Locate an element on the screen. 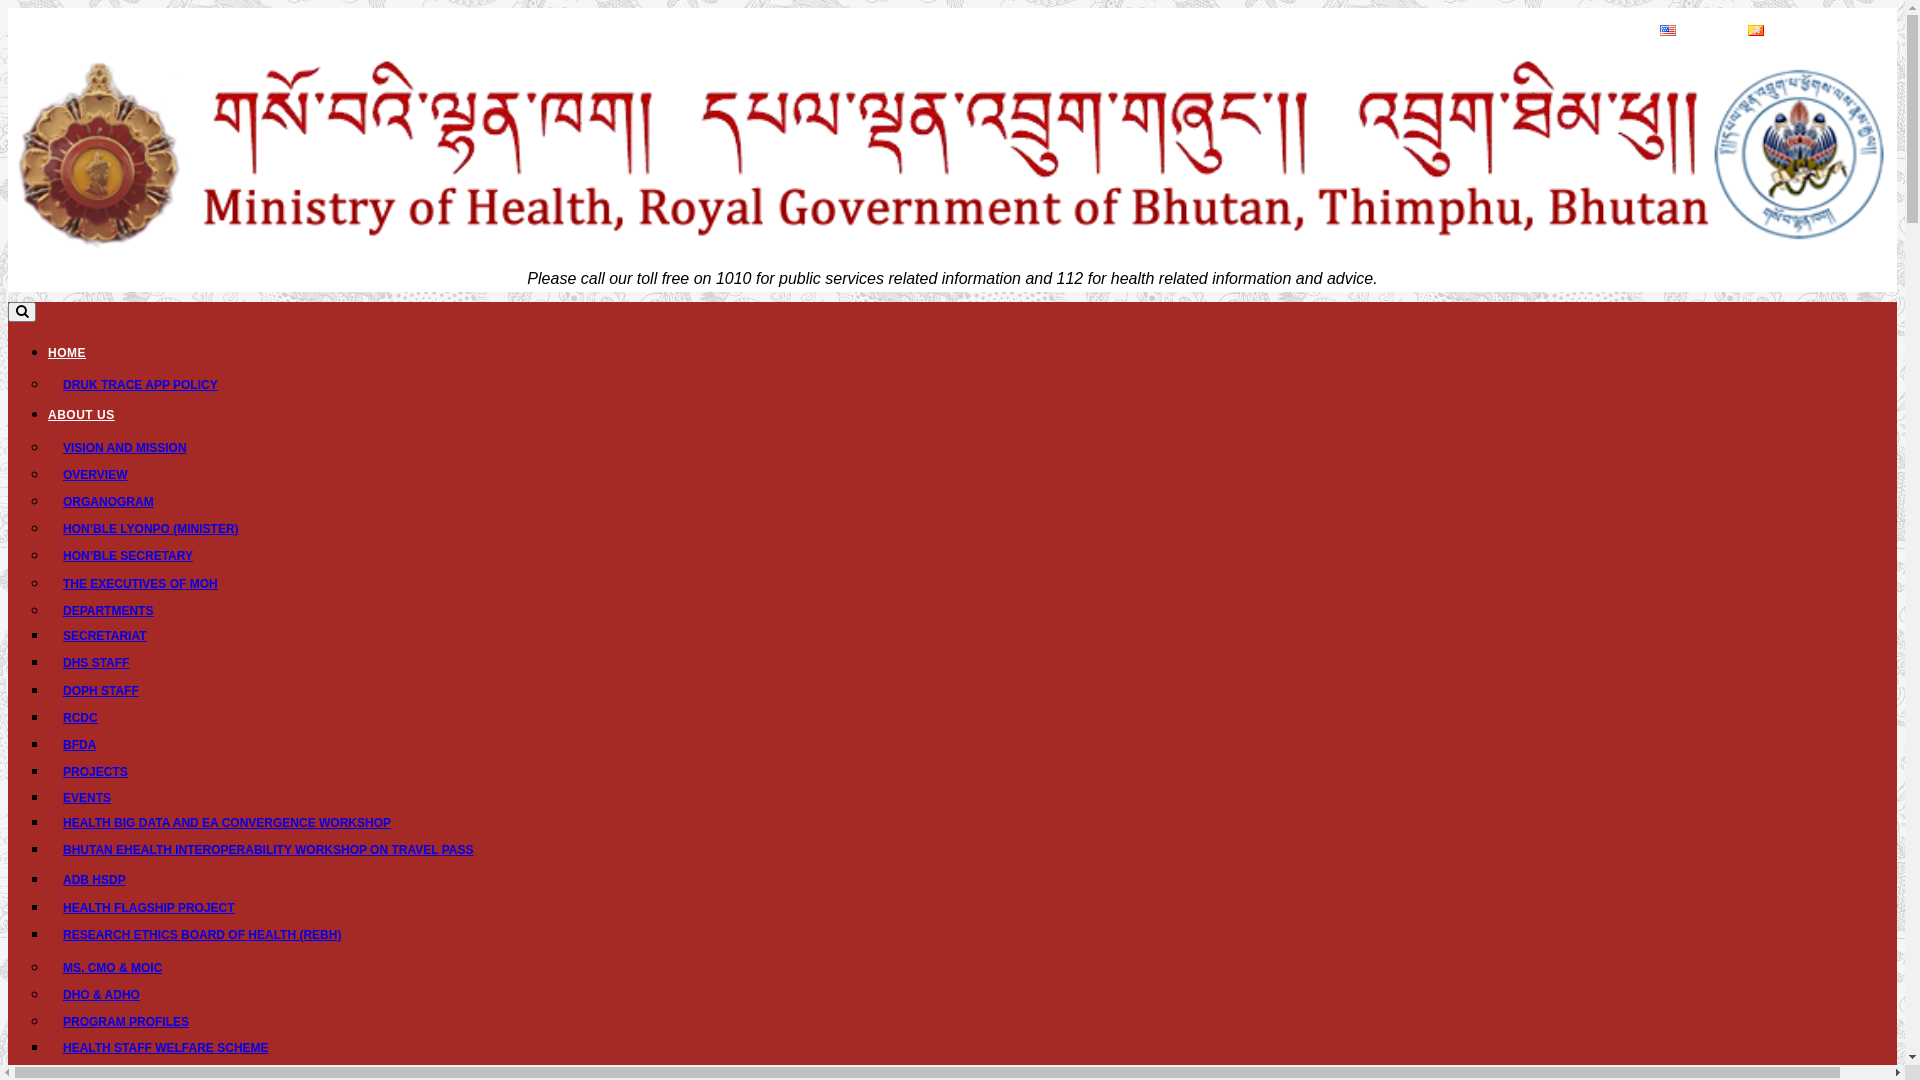  DHO & ADHO is located at coordinates (102, 995).